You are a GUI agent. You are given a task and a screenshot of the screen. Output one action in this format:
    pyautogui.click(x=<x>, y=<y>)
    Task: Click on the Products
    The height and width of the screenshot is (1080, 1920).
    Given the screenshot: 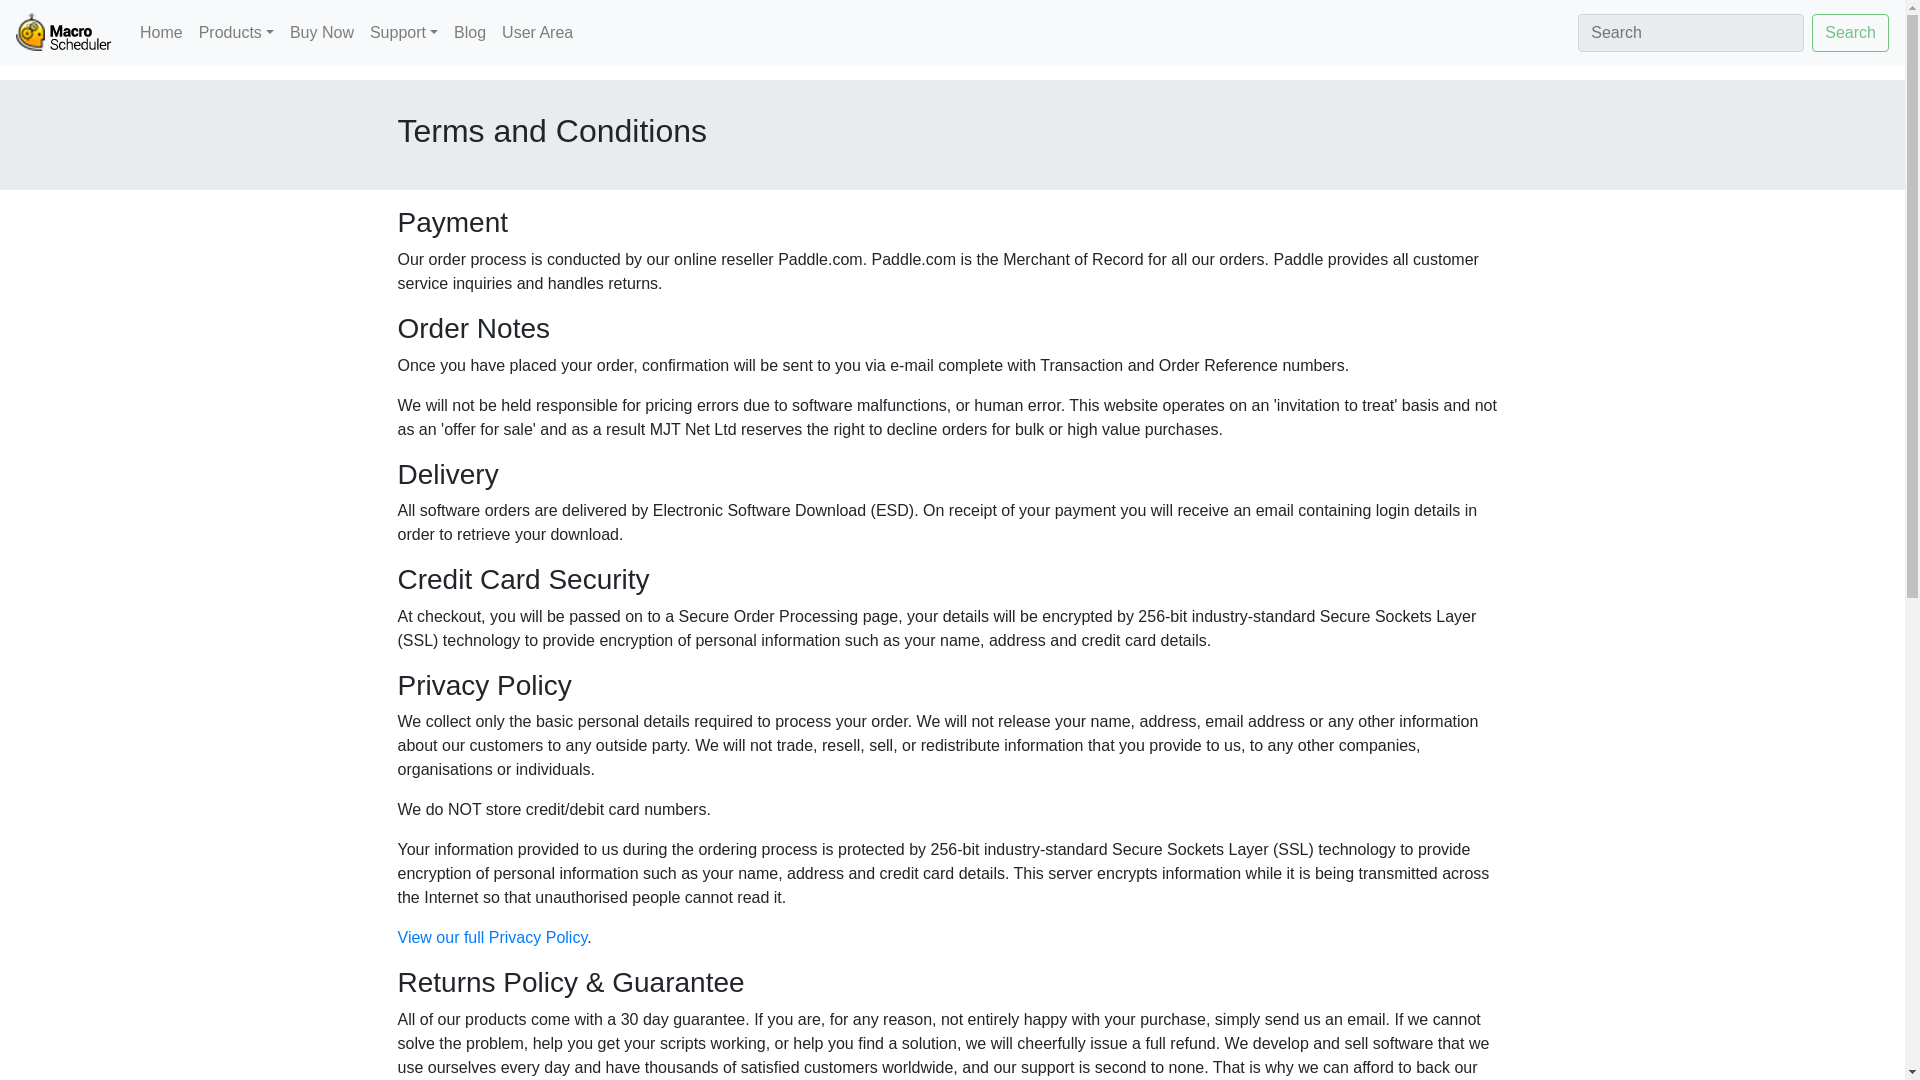 What is the action you would take?
    pyautogui.click(x=236, y=32)
    